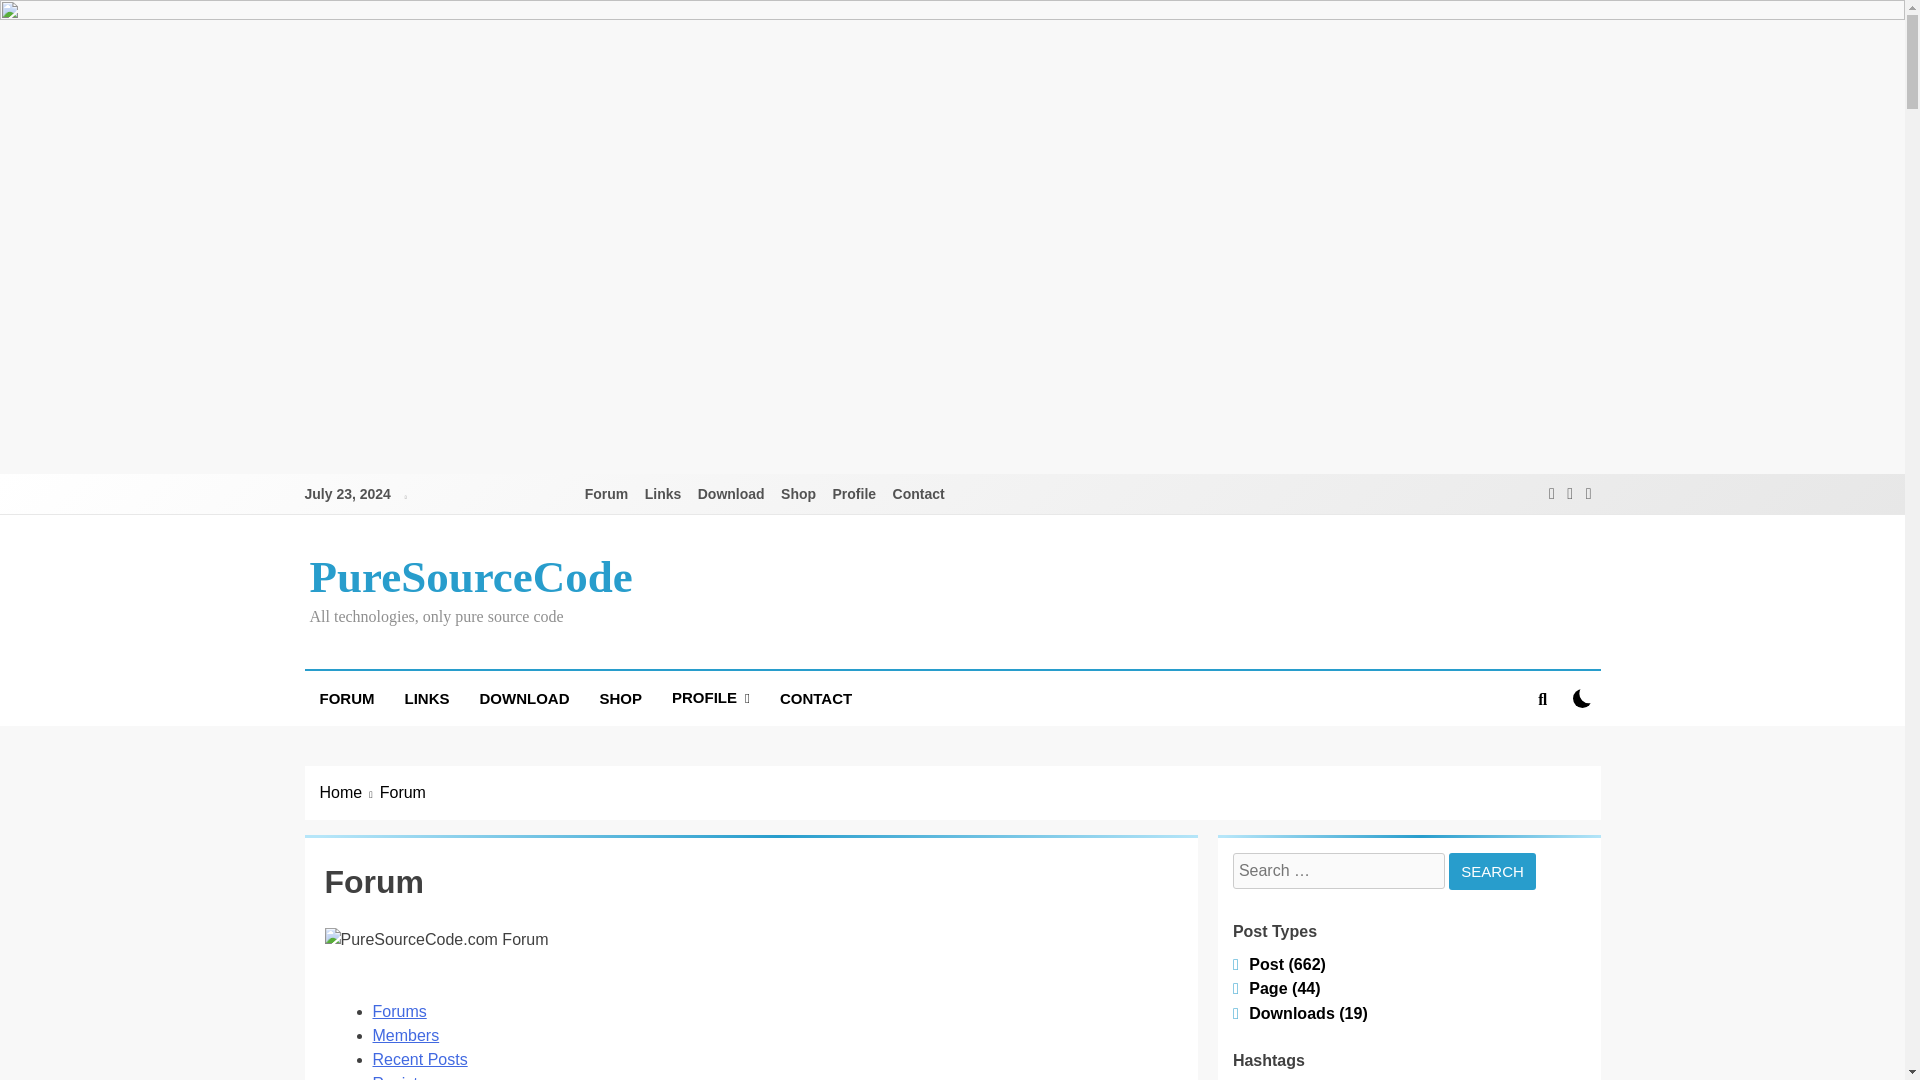 The width and height of the screenshot is (1920, 1080). I want to click on Search, so click(1492, 871).